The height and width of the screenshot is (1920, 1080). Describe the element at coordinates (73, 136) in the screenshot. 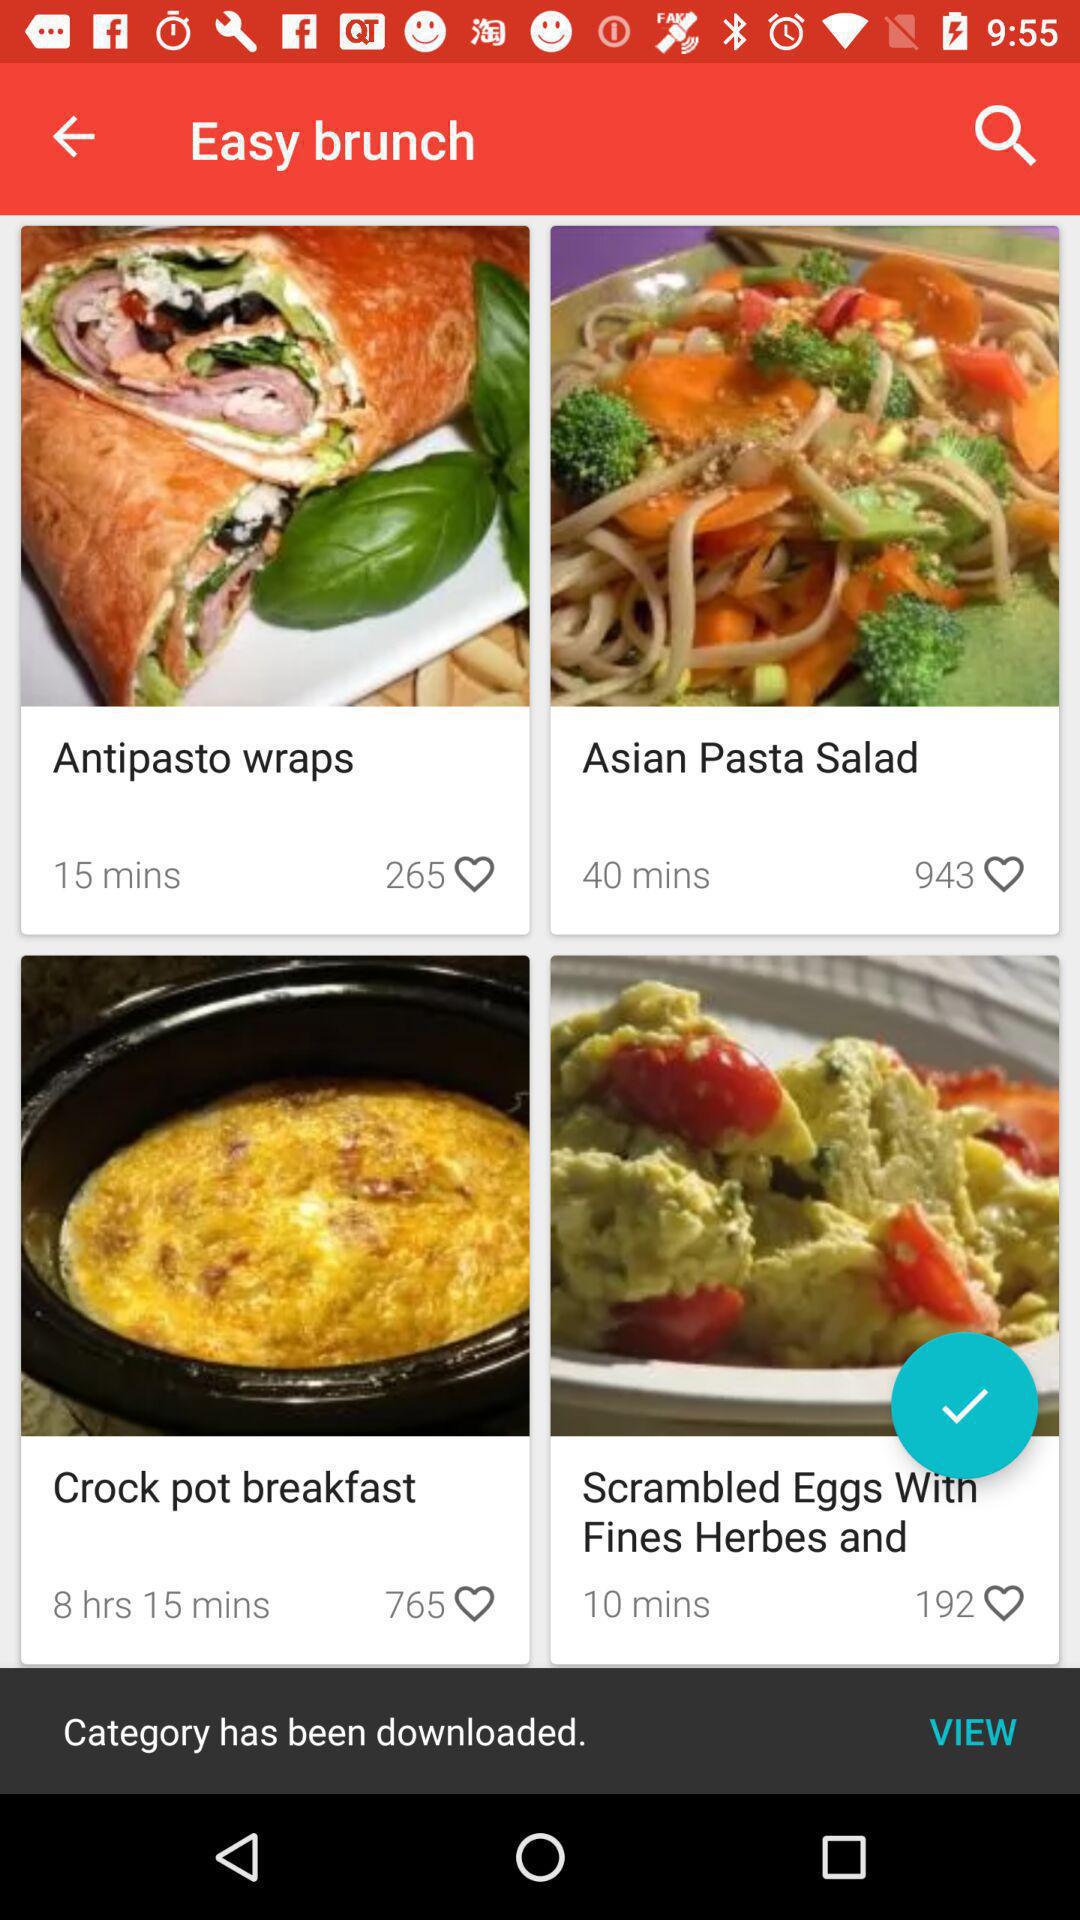

I see `click the item to the left of easy brunch icon` at that location.